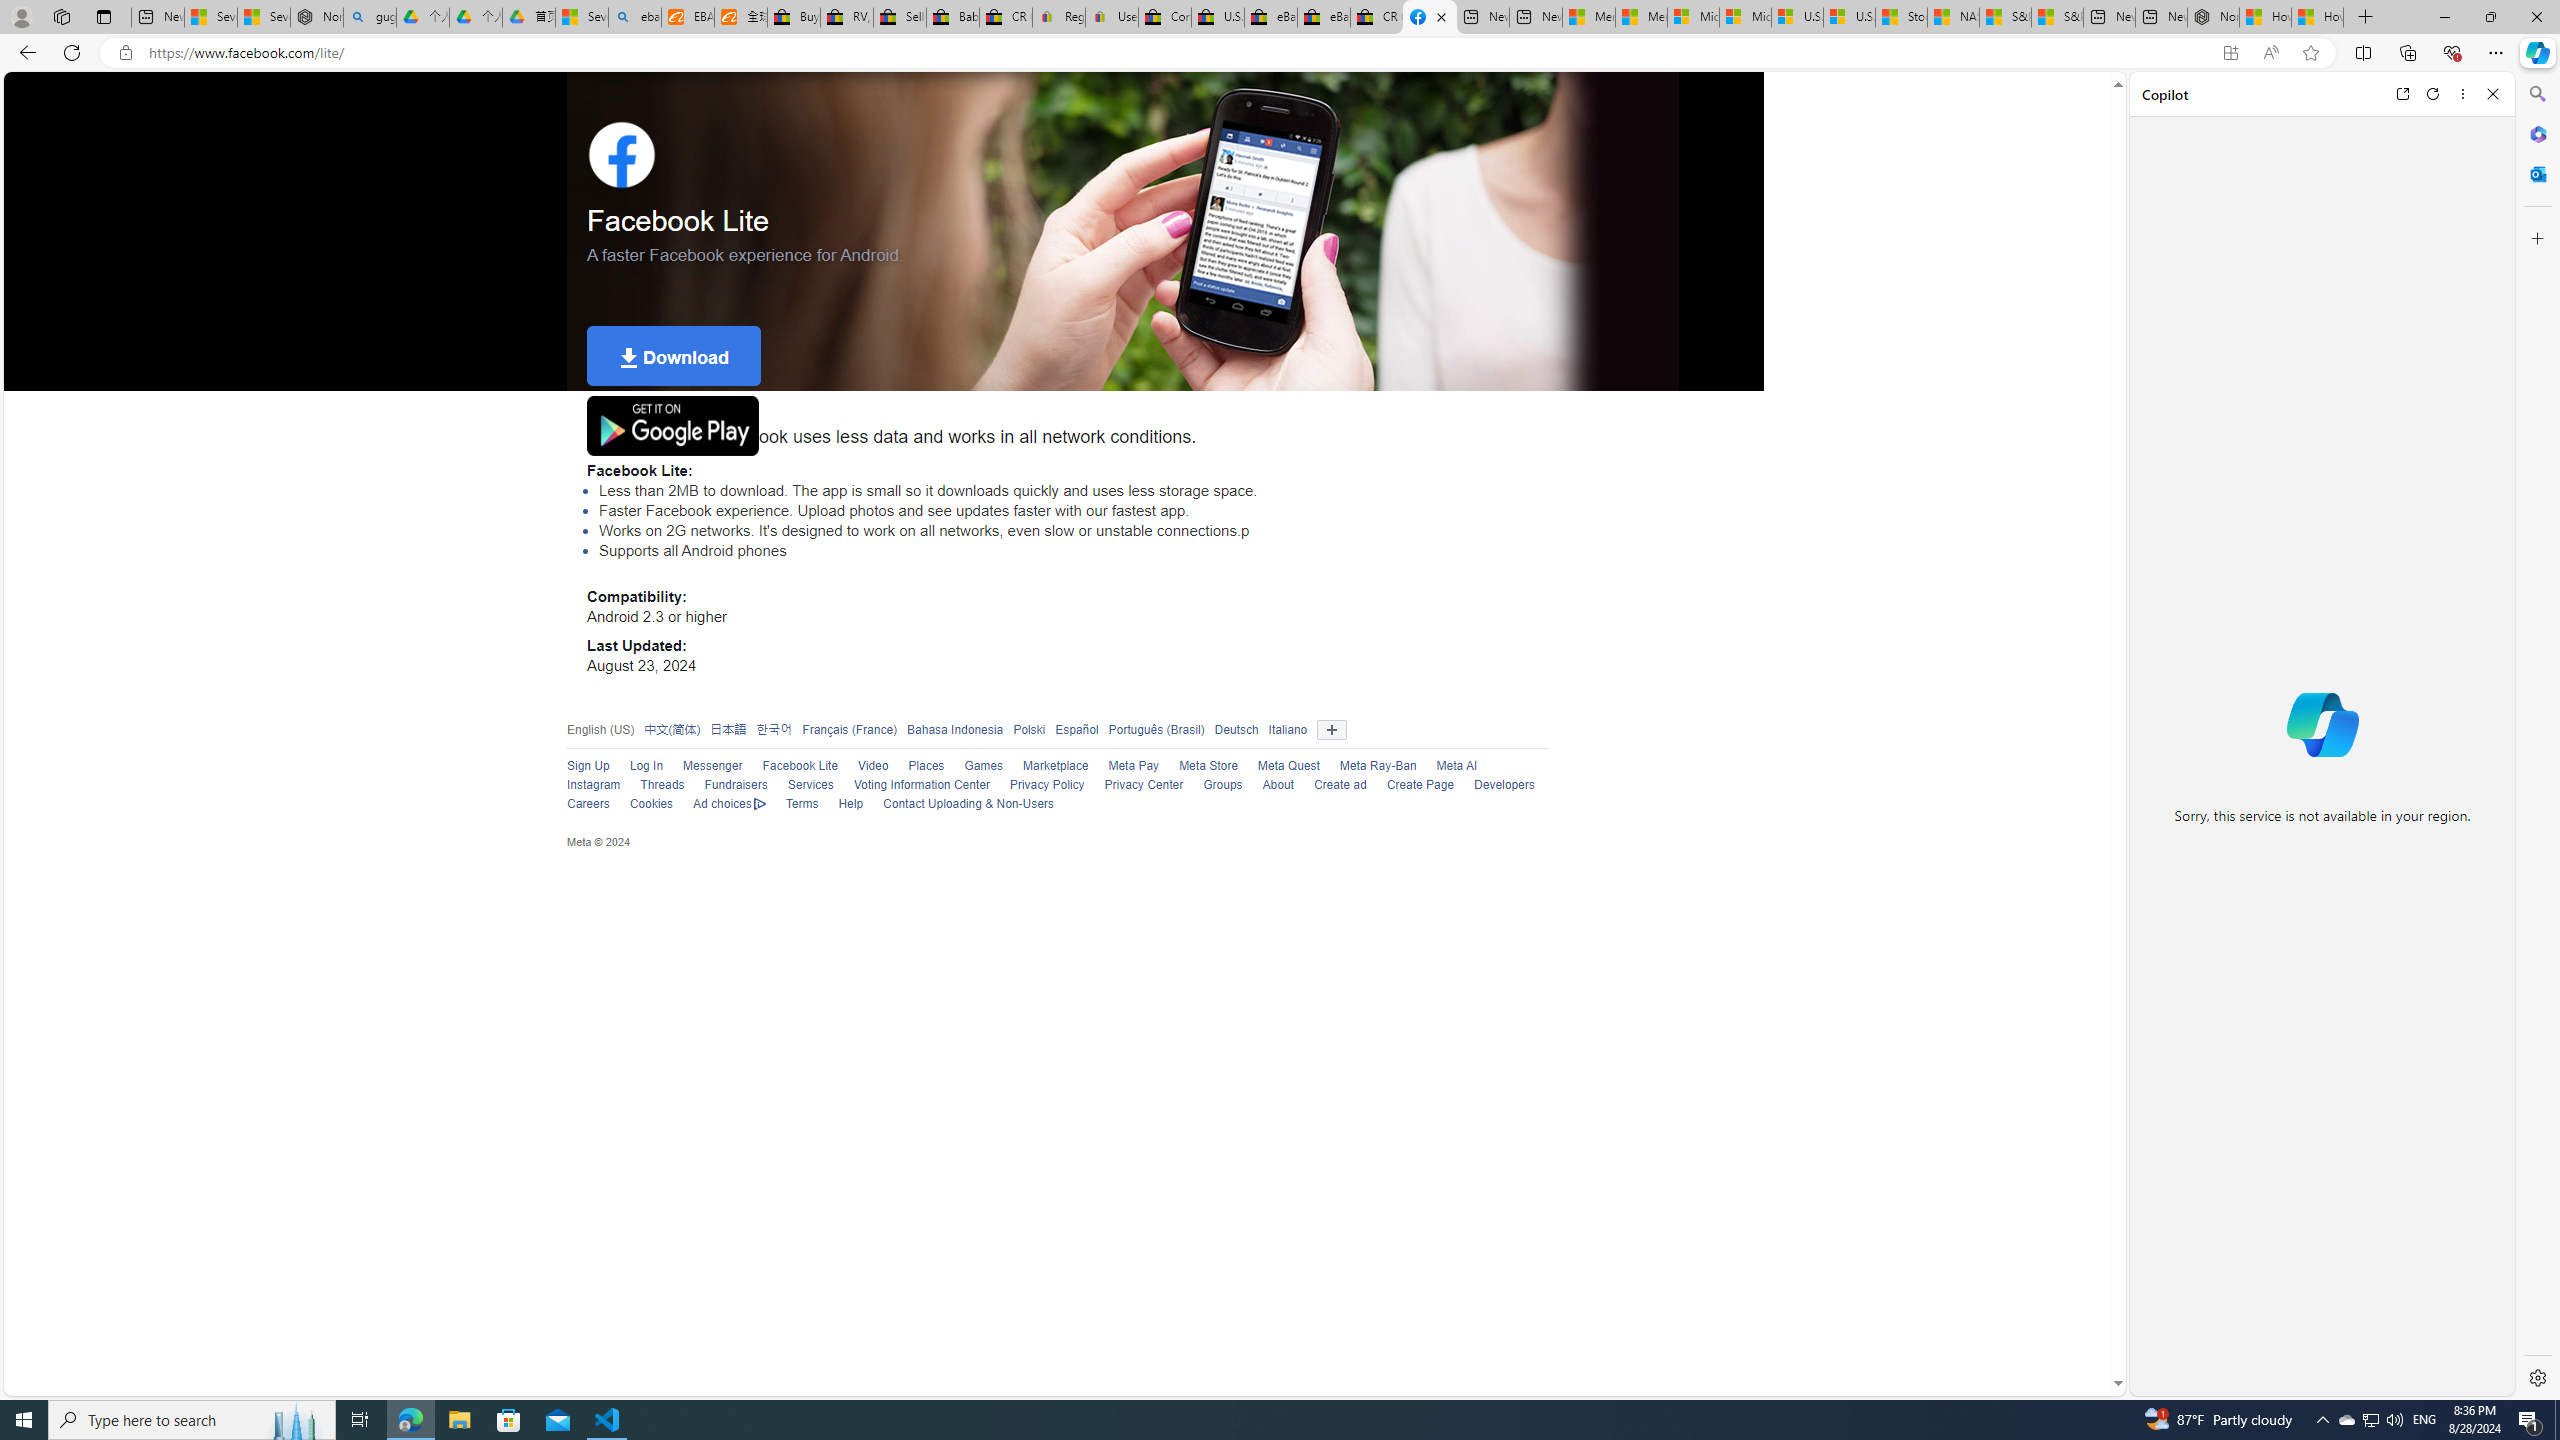 The image size is (2560, 1440). I want to click on Instagram, so click(584, 786).